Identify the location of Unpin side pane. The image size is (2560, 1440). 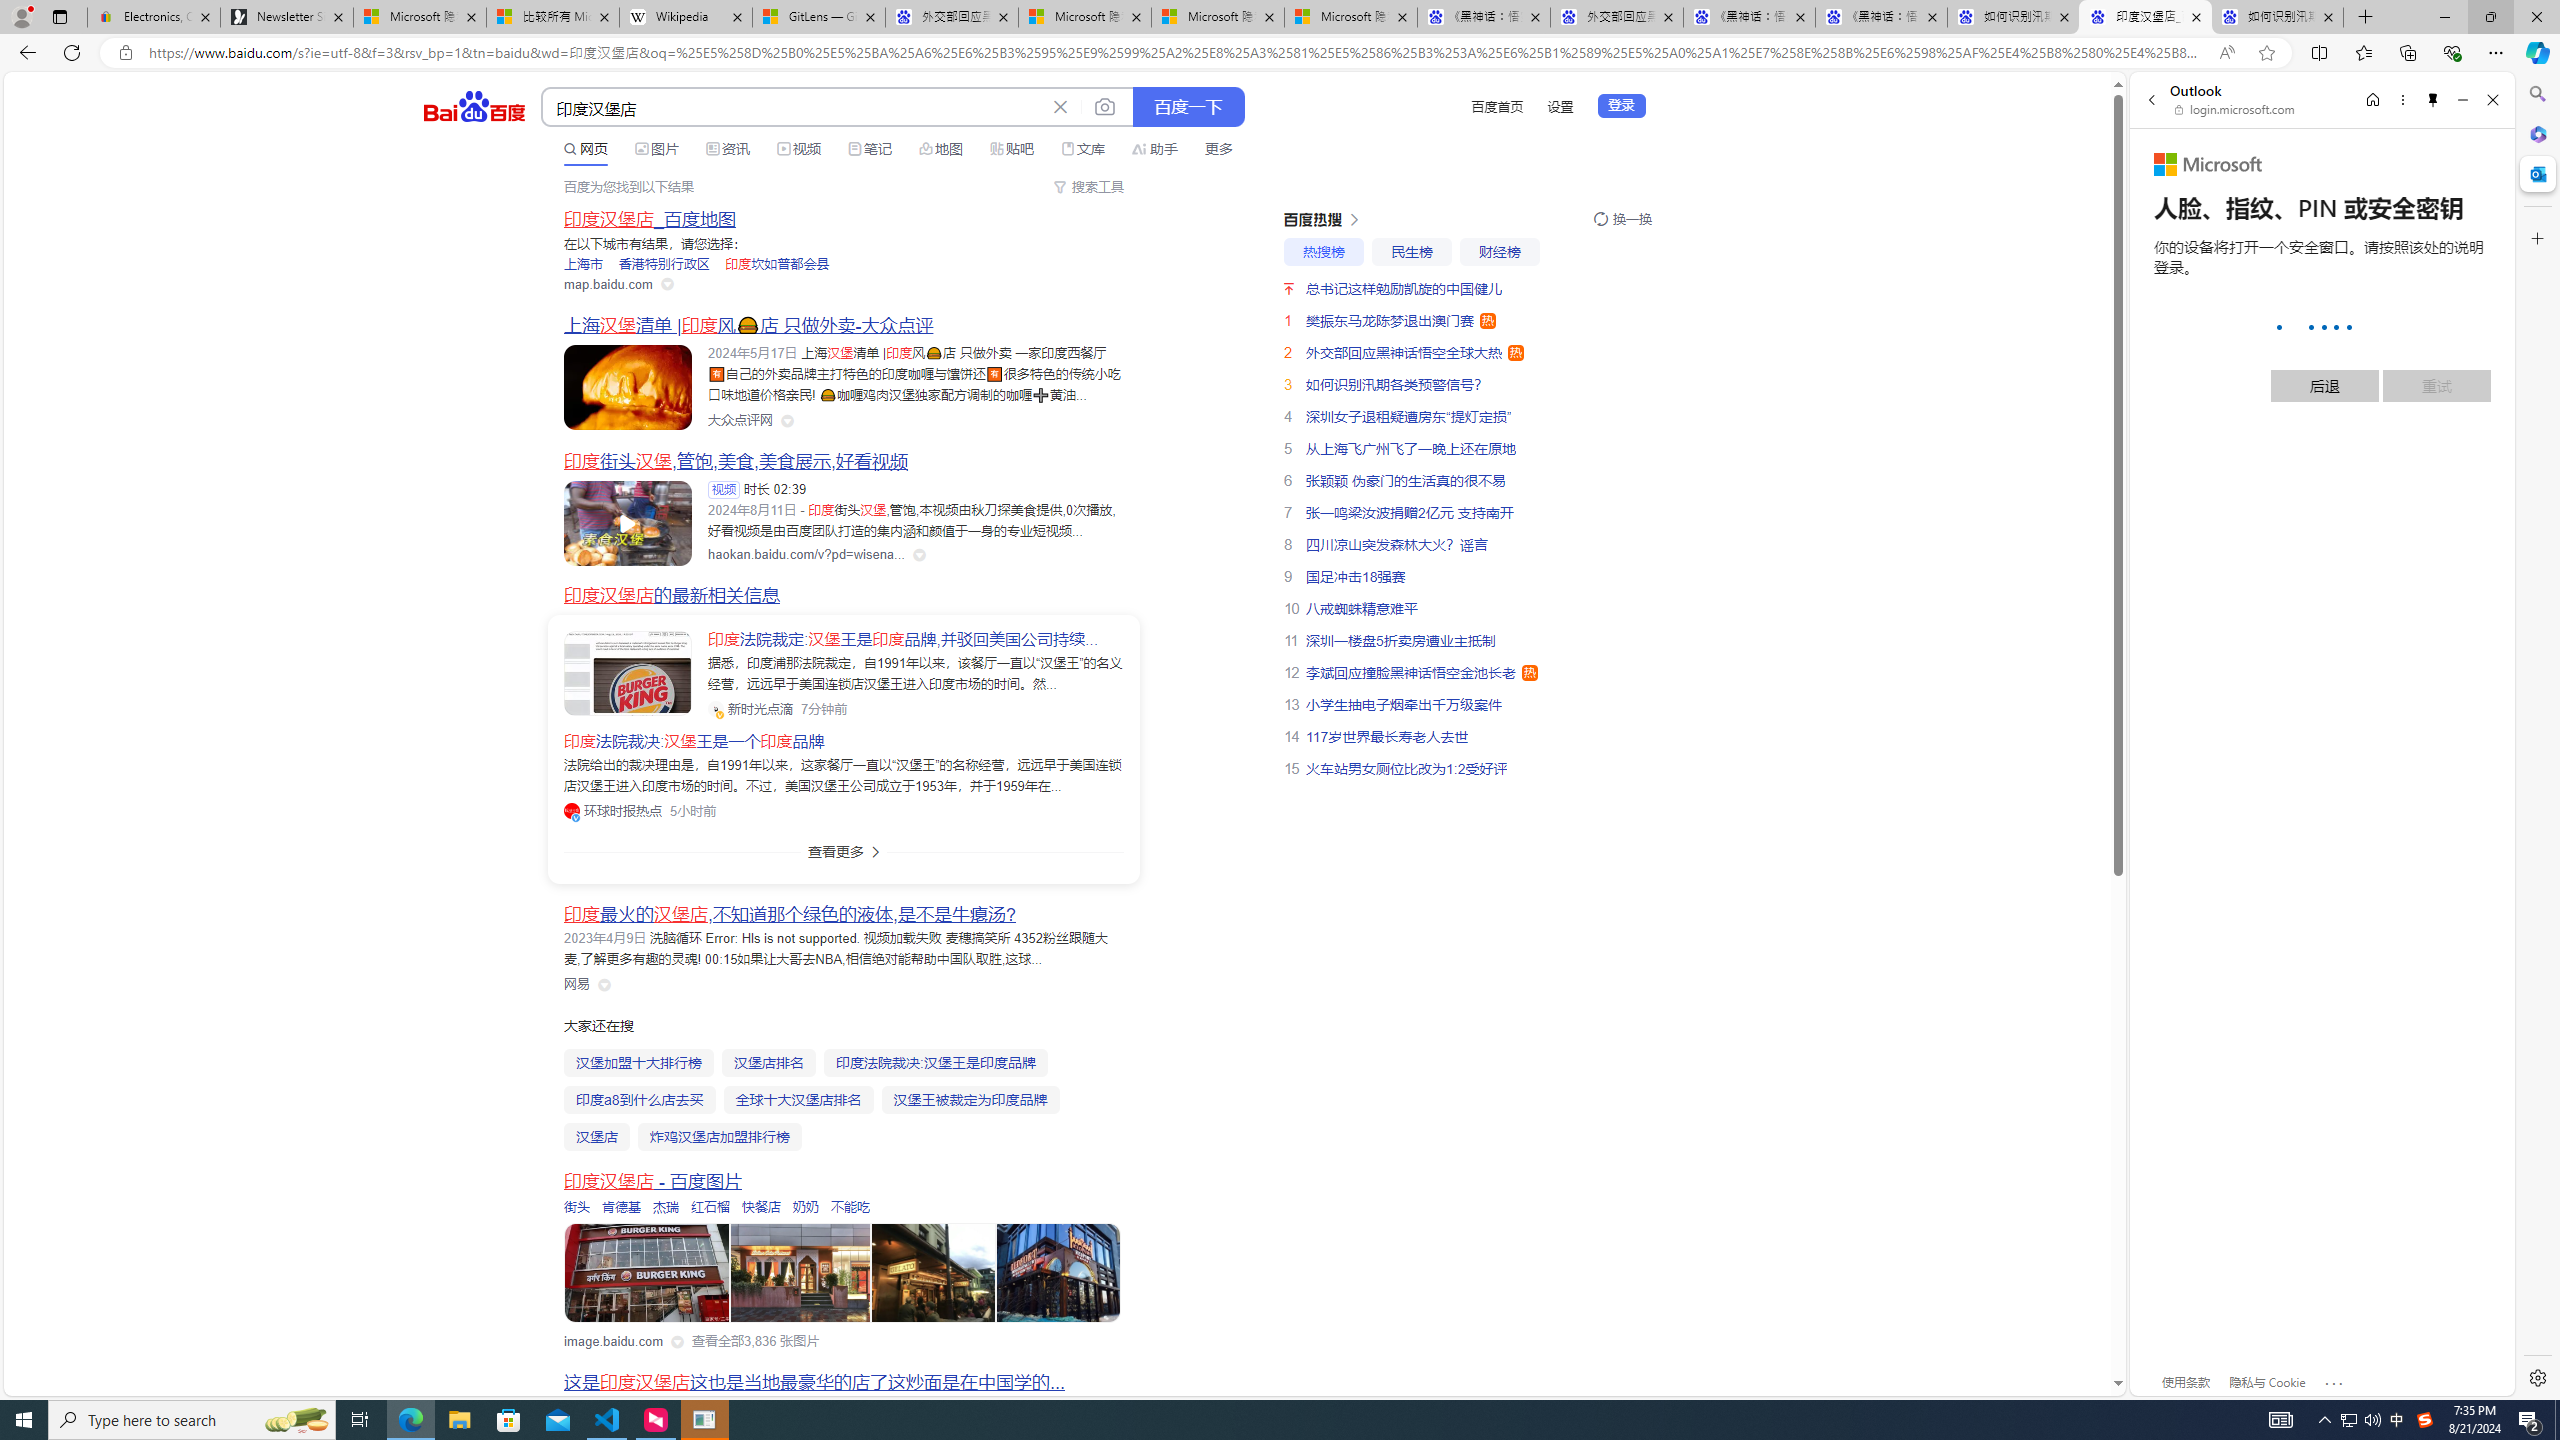
(2433, 100).